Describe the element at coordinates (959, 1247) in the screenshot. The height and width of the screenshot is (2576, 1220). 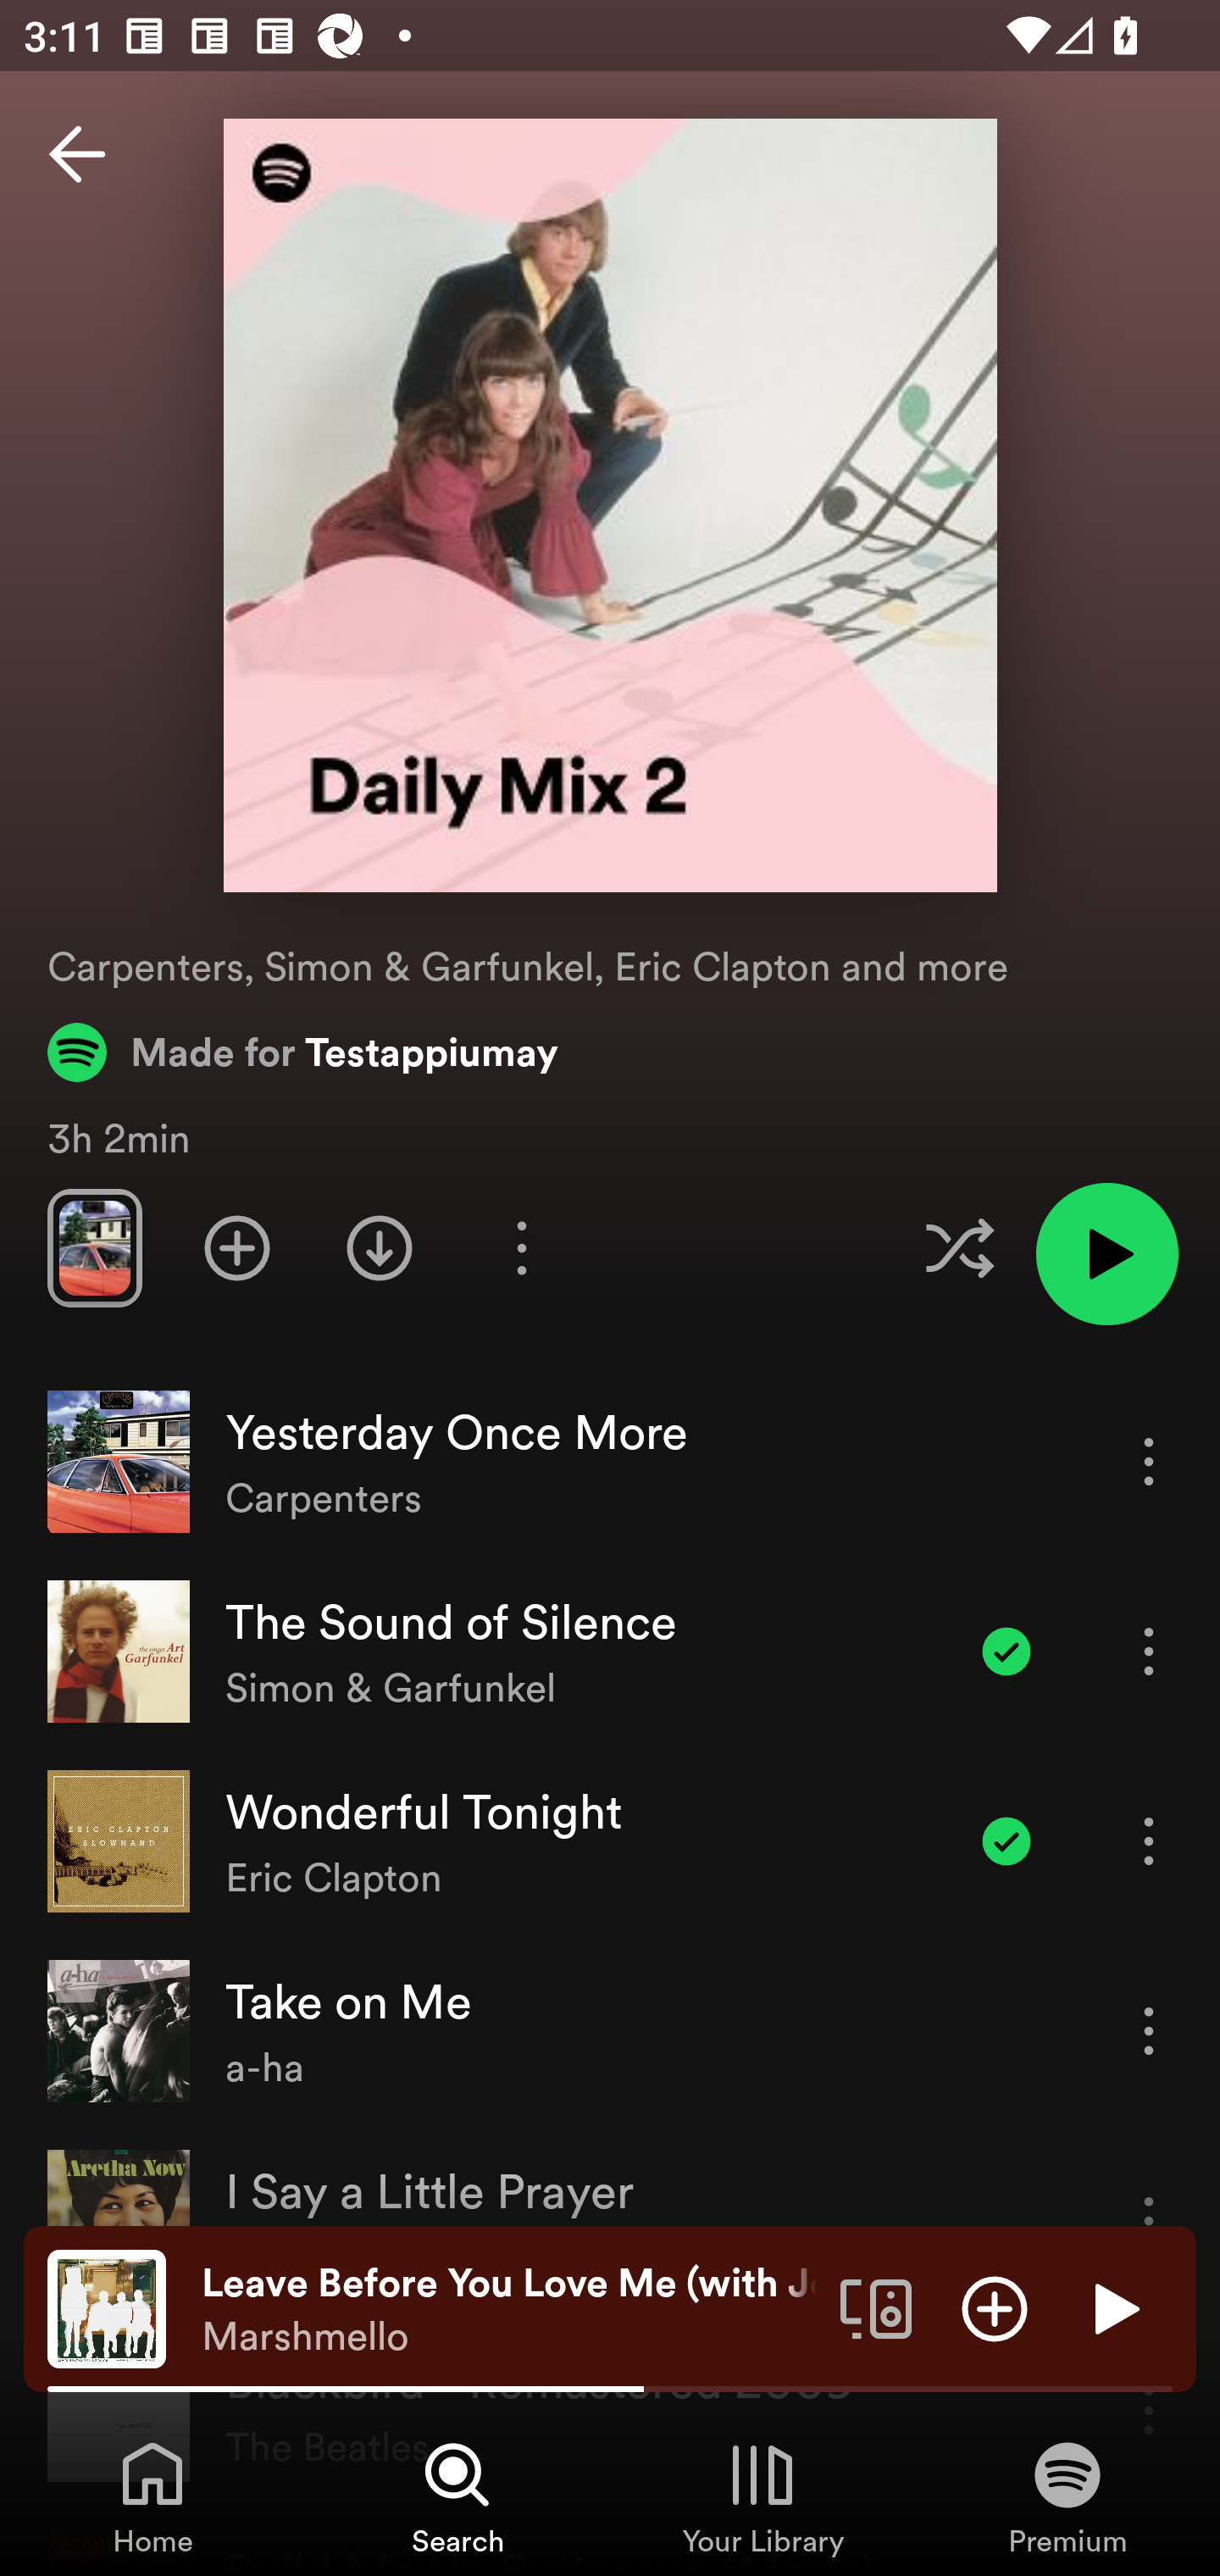
I see `Enable shuffle for this playlist` at that location.